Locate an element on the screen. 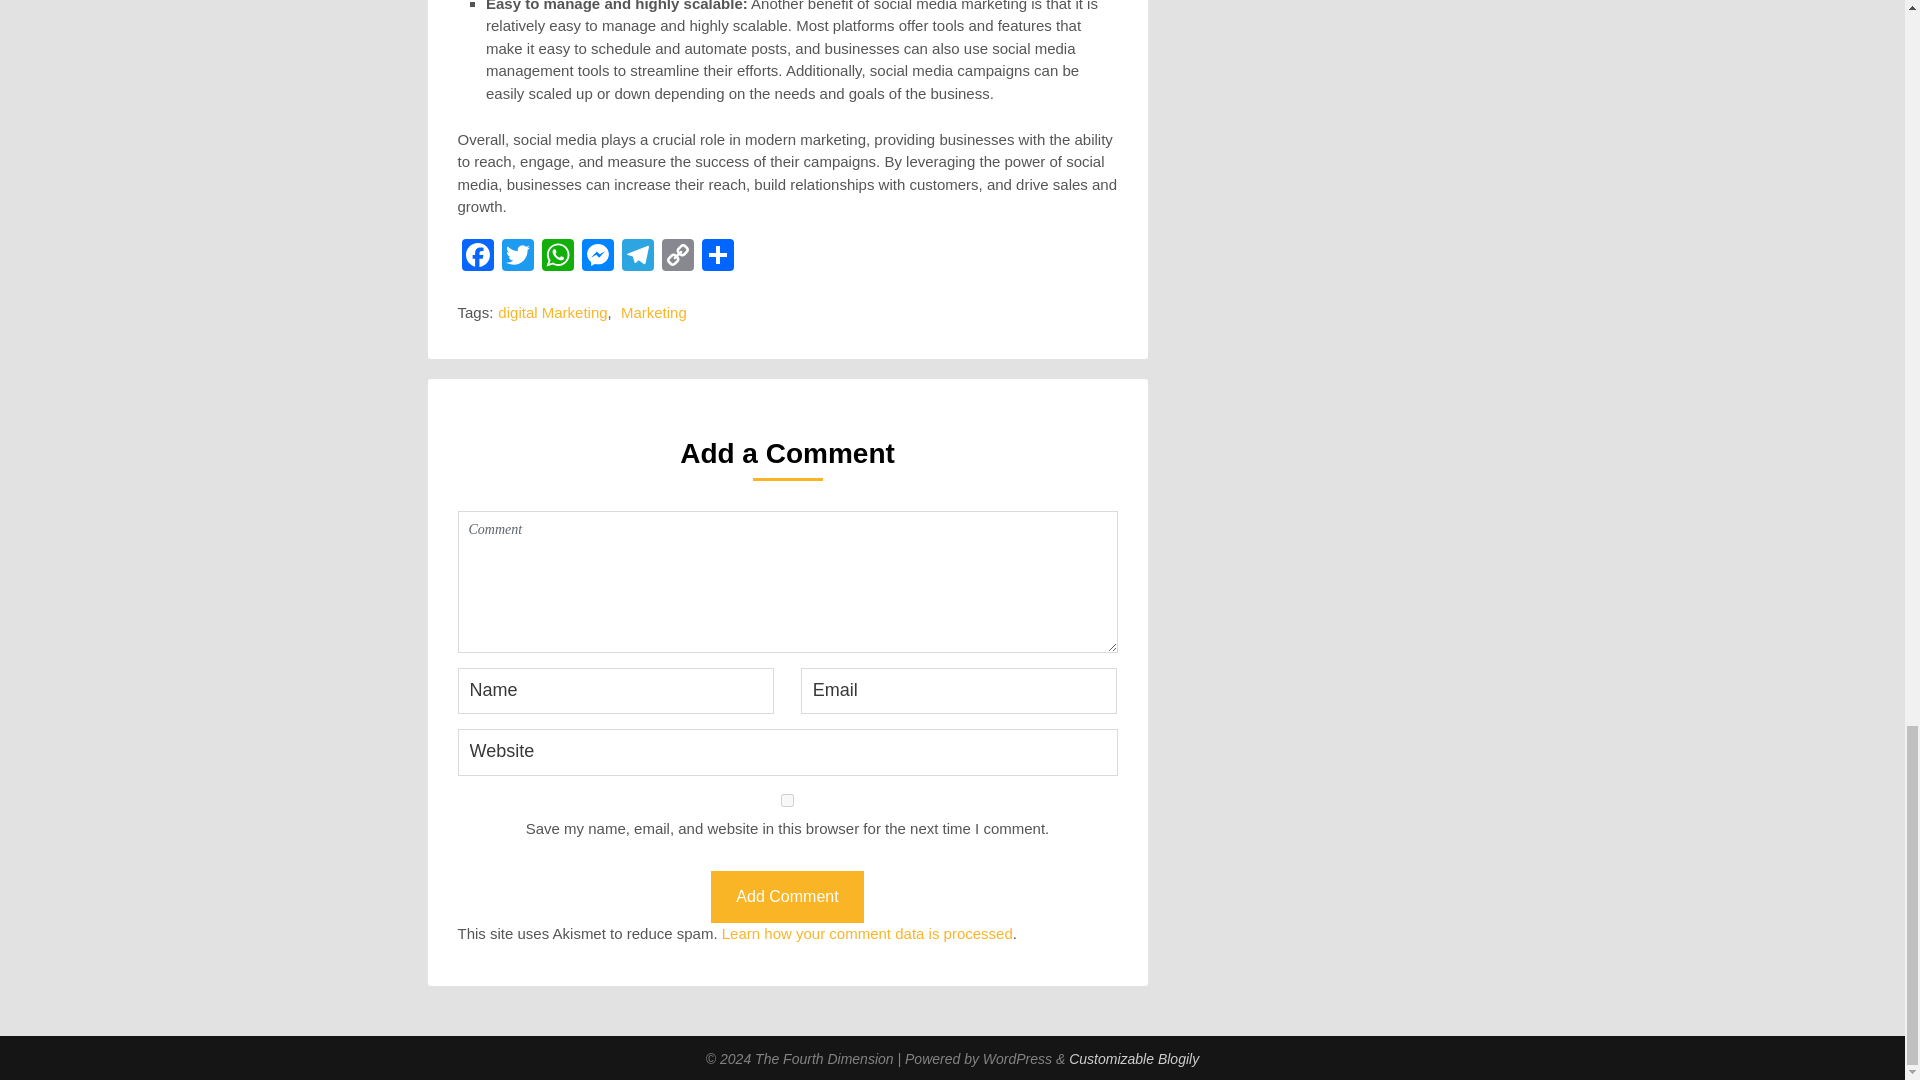 Image resolution: width=1920 pixels, height=1080 pixels. Facebook is located at coordinates (478, 257).